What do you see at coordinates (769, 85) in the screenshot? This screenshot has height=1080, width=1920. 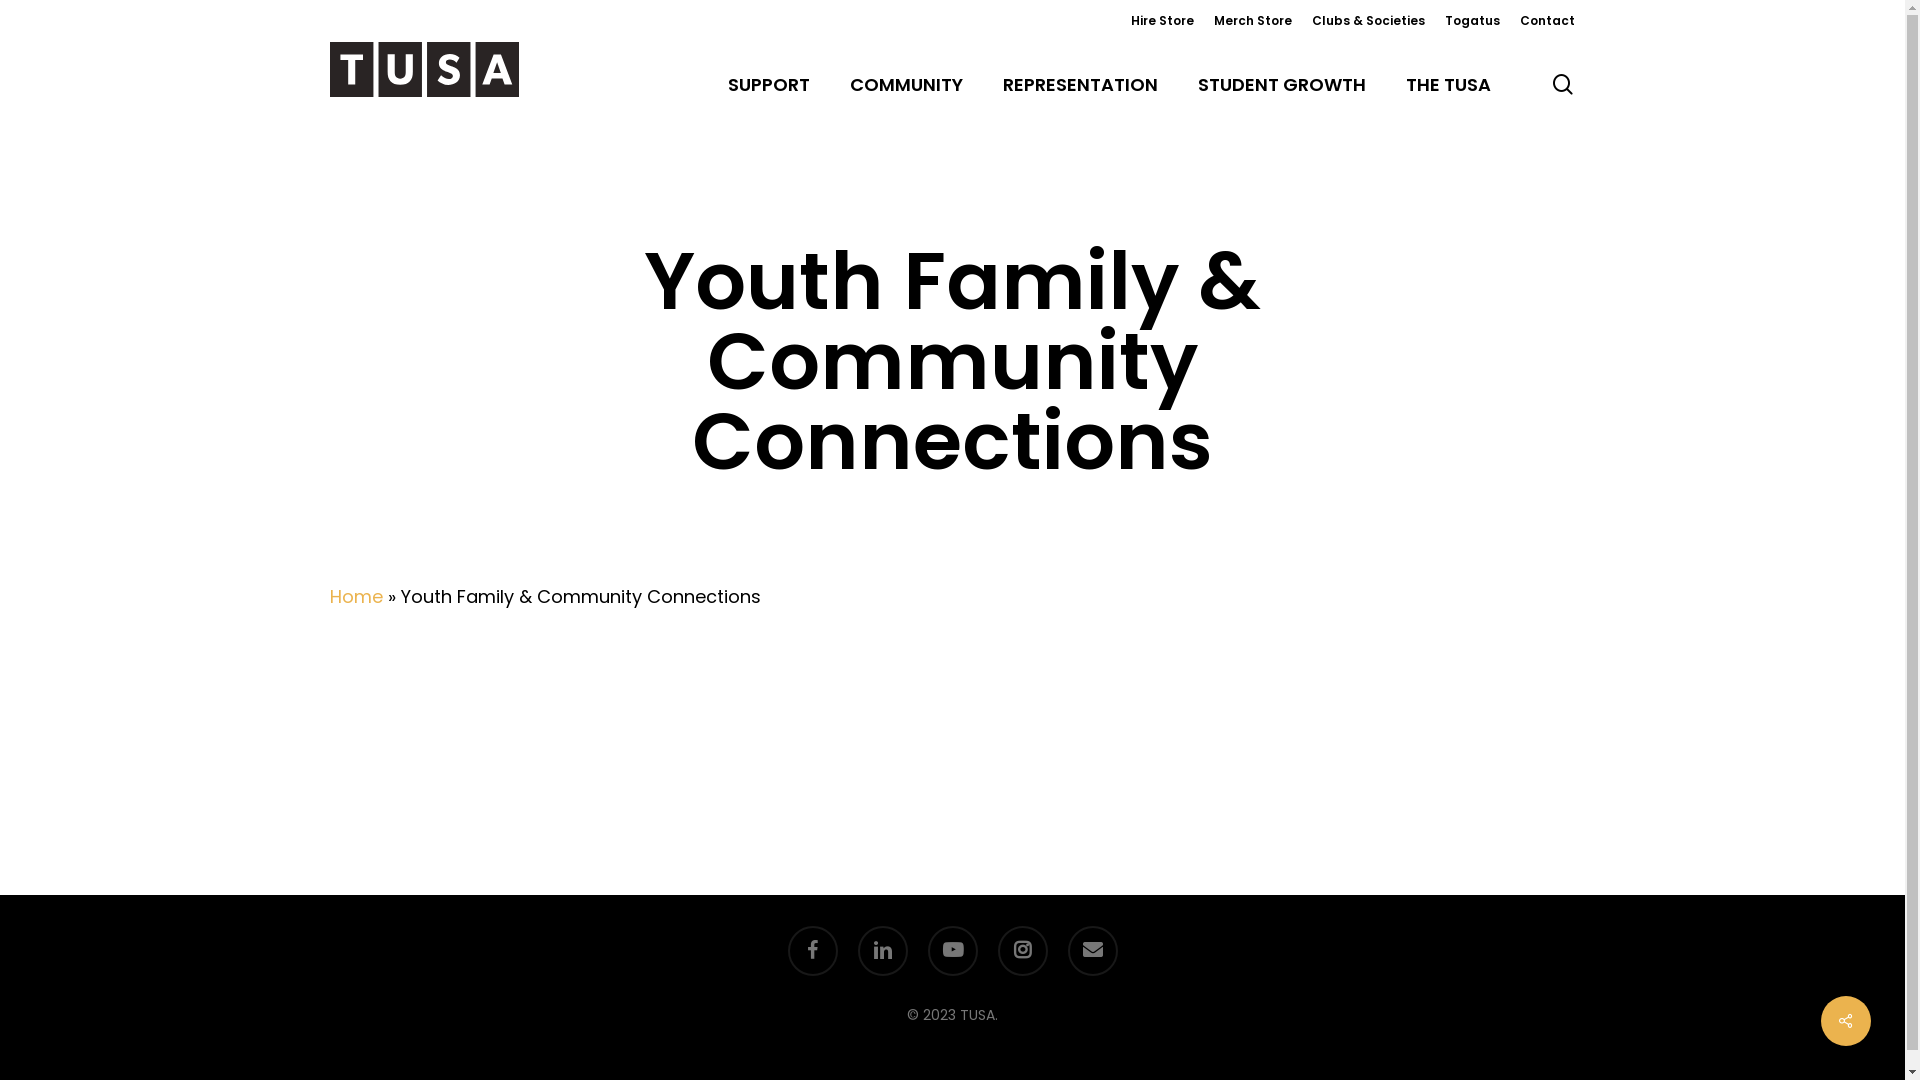 I see `SUPPORT` at bounding box center [769, 85].